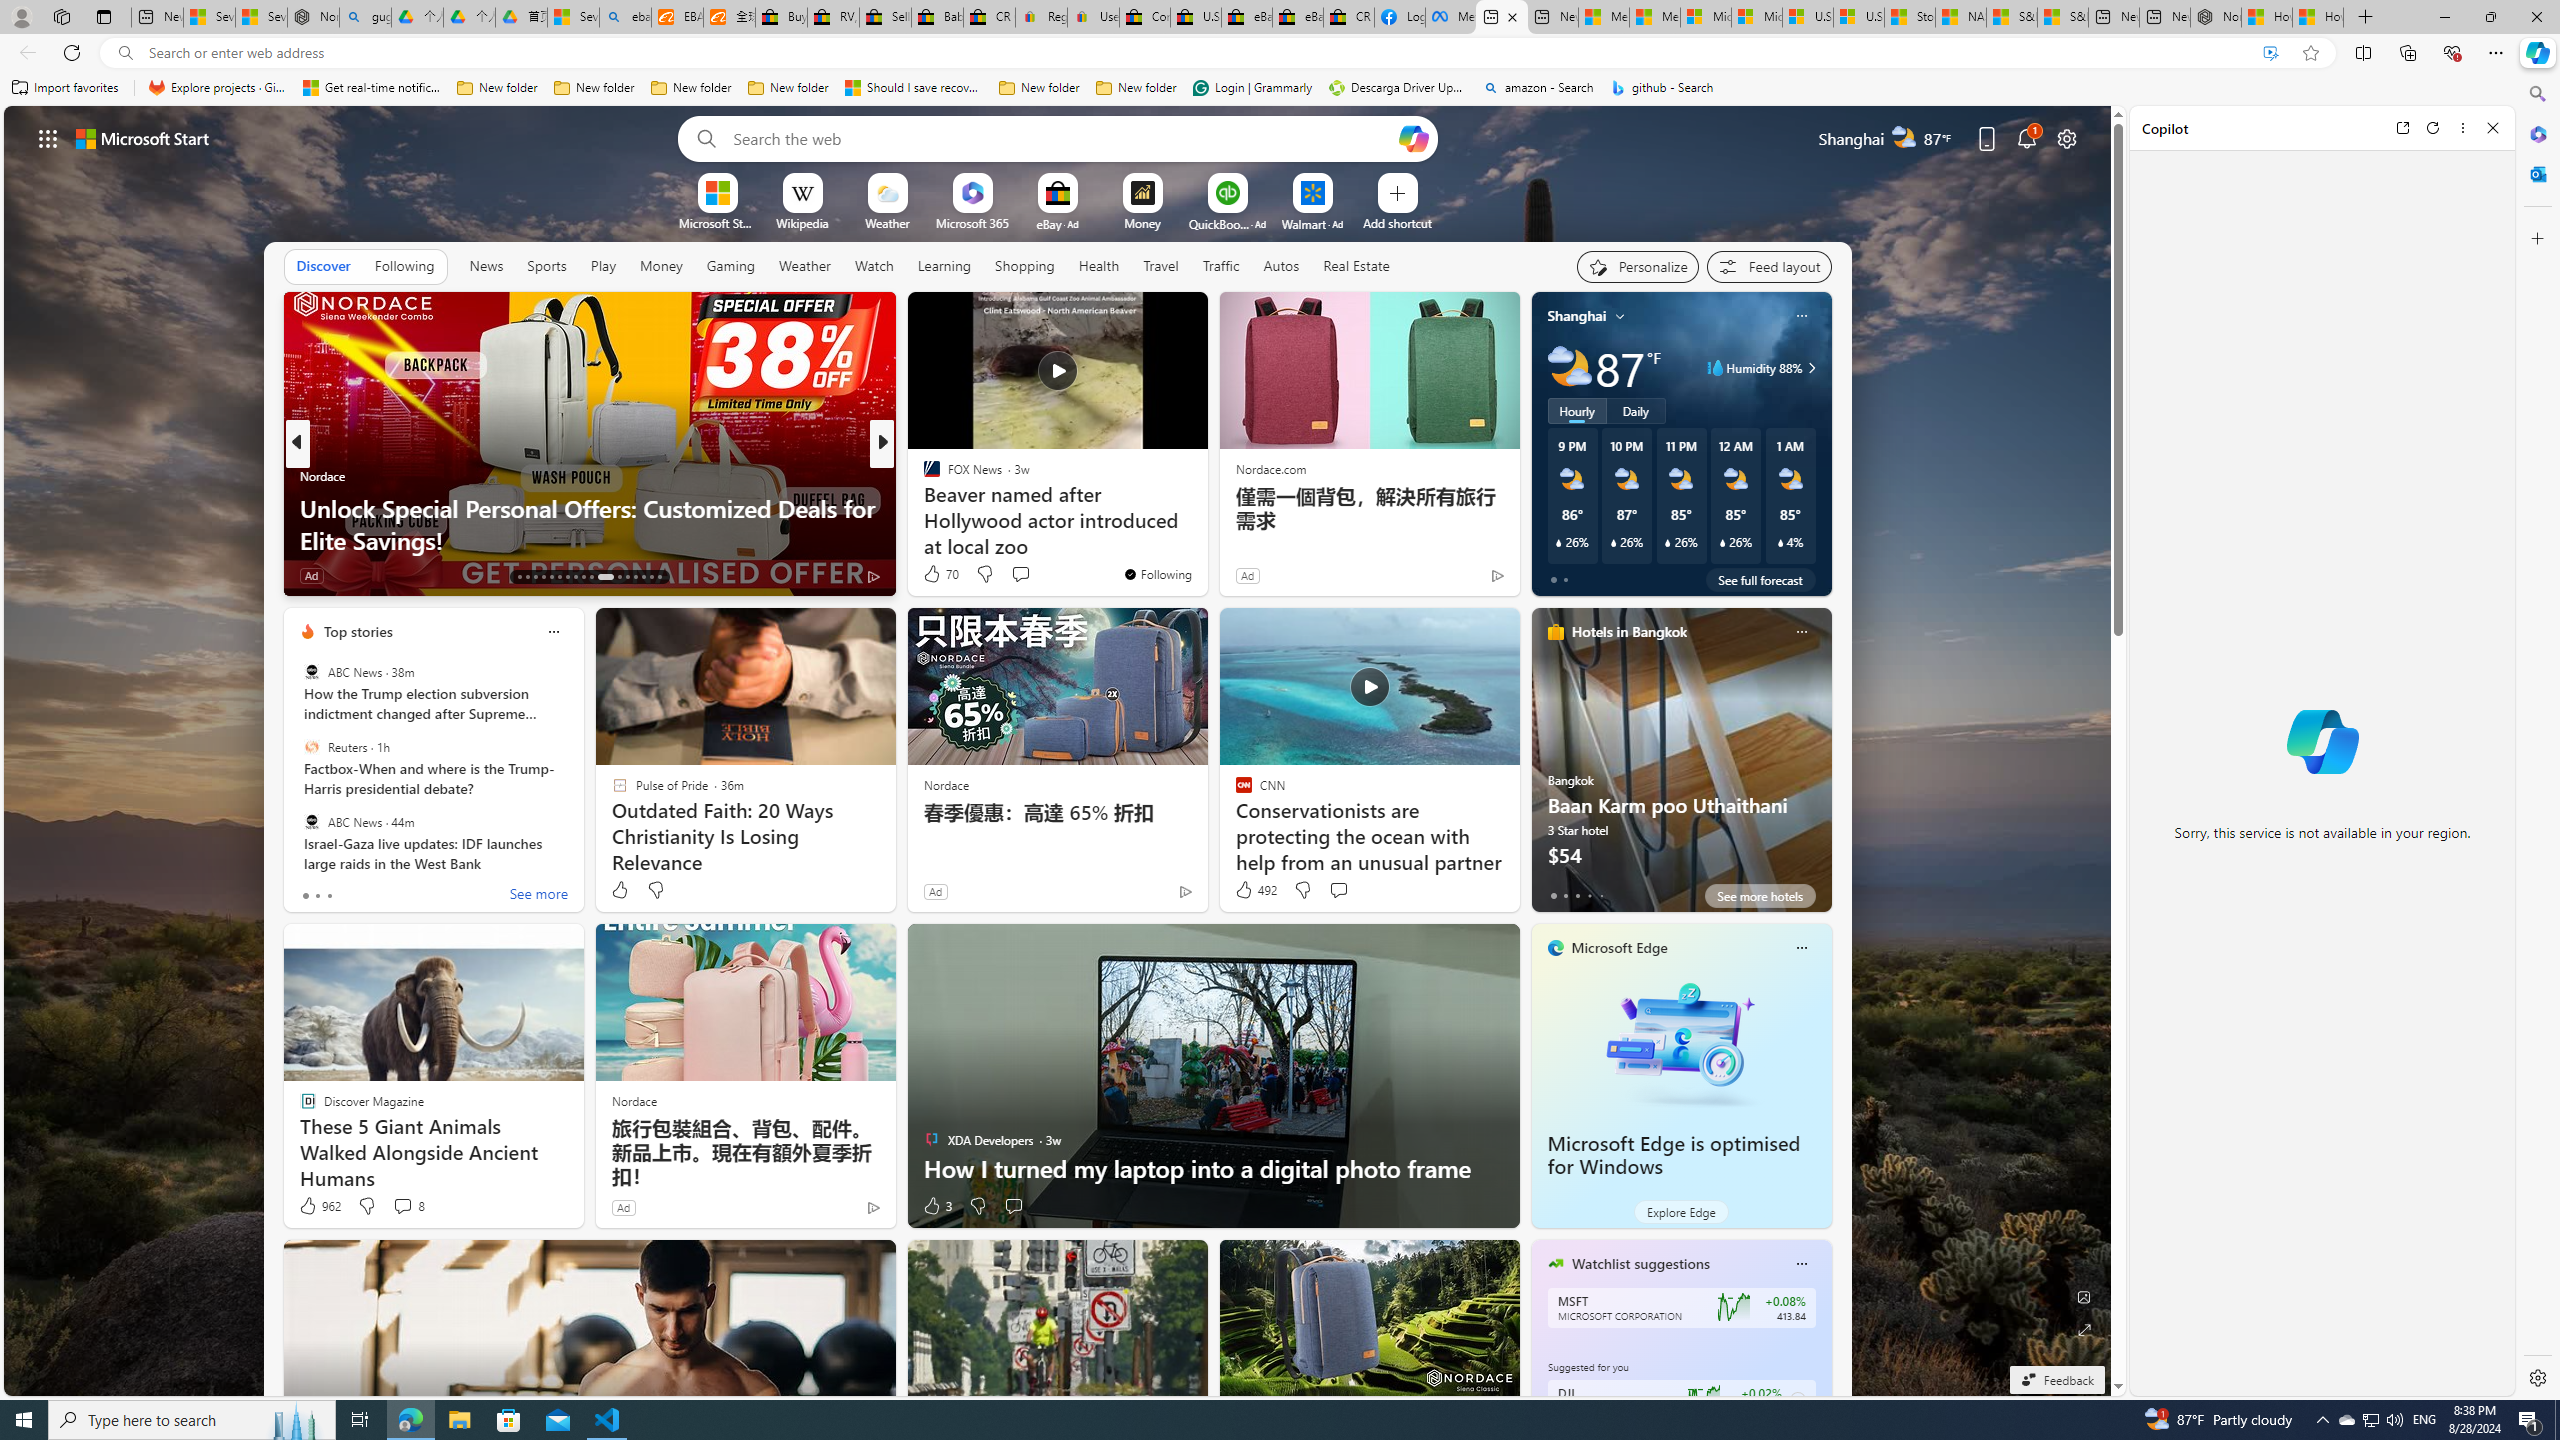 The width and height of the screenshot is (2560, 1440). I want to click on SheBudgets, so click(922, 507).